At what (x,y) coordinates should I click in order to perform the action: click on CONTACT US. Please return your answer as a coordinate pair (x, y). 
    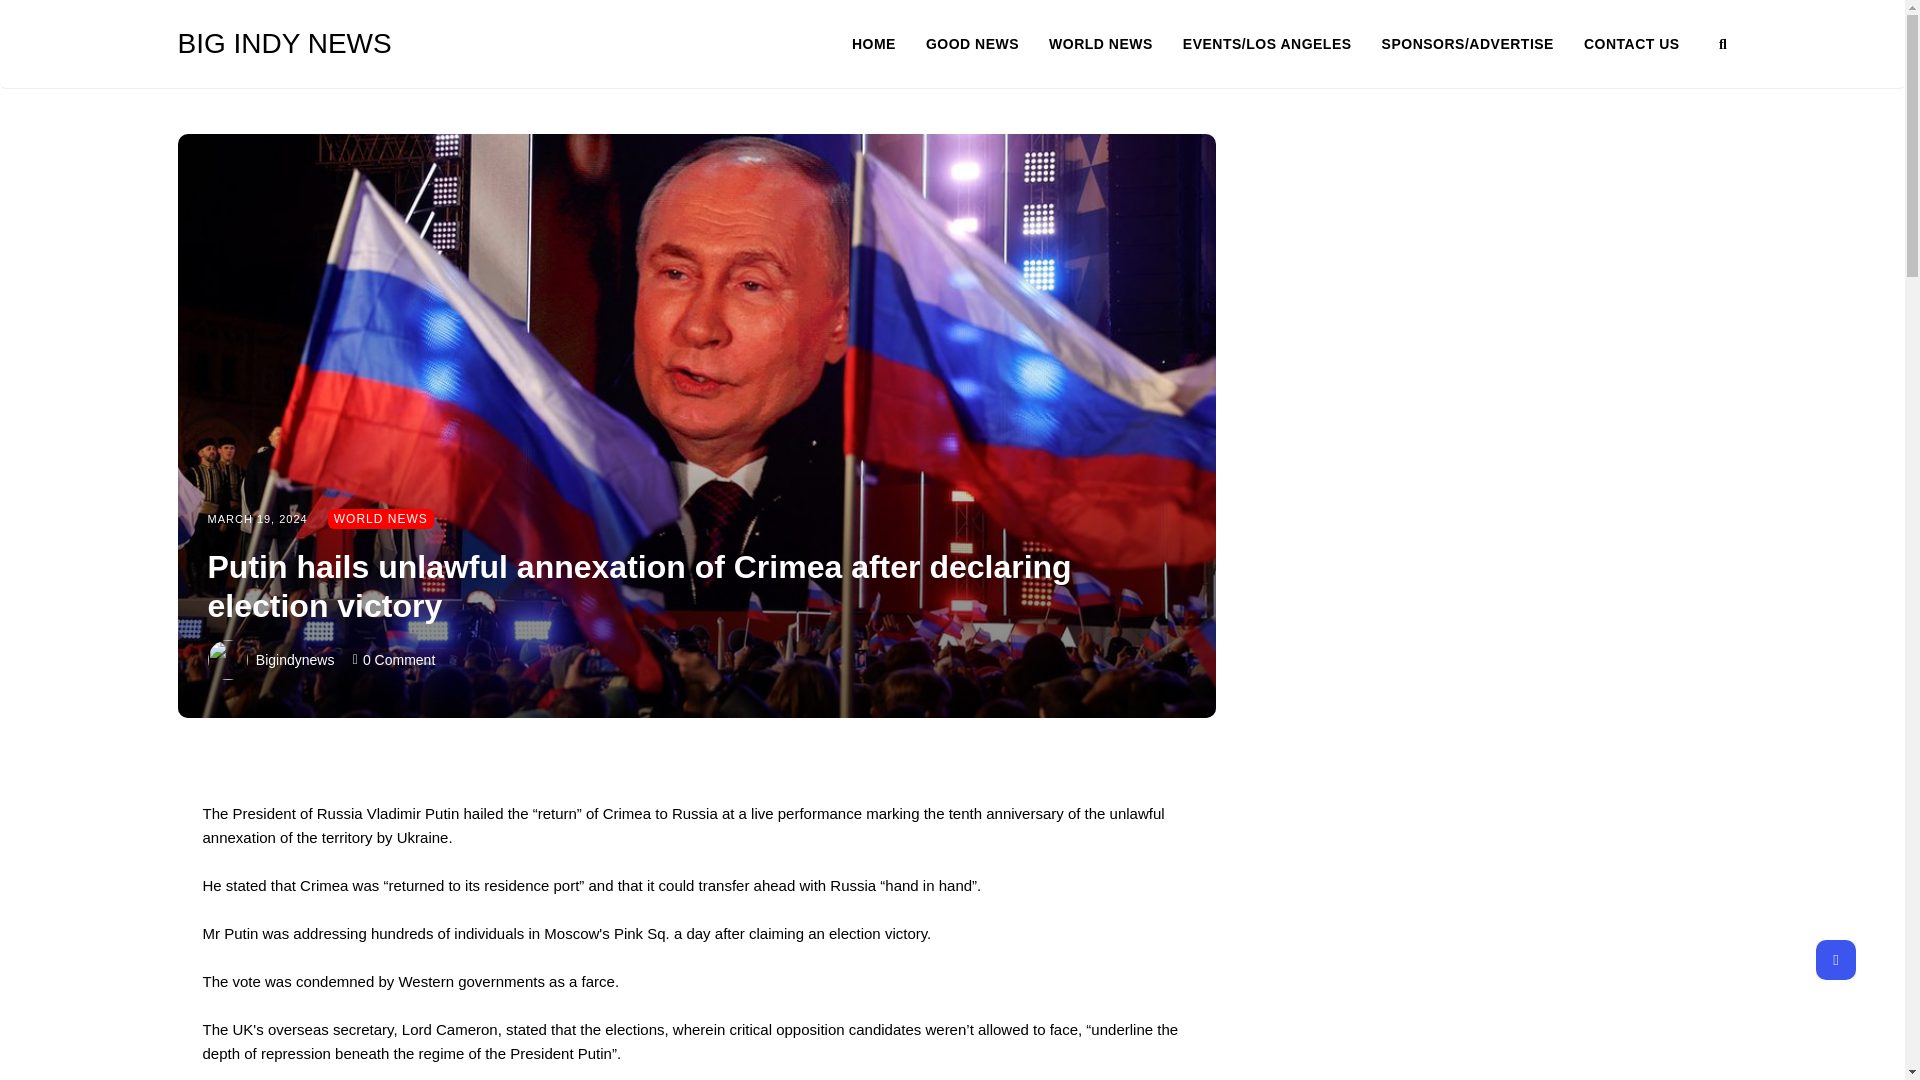
    Looking at the image, I should click on (1632, 44).